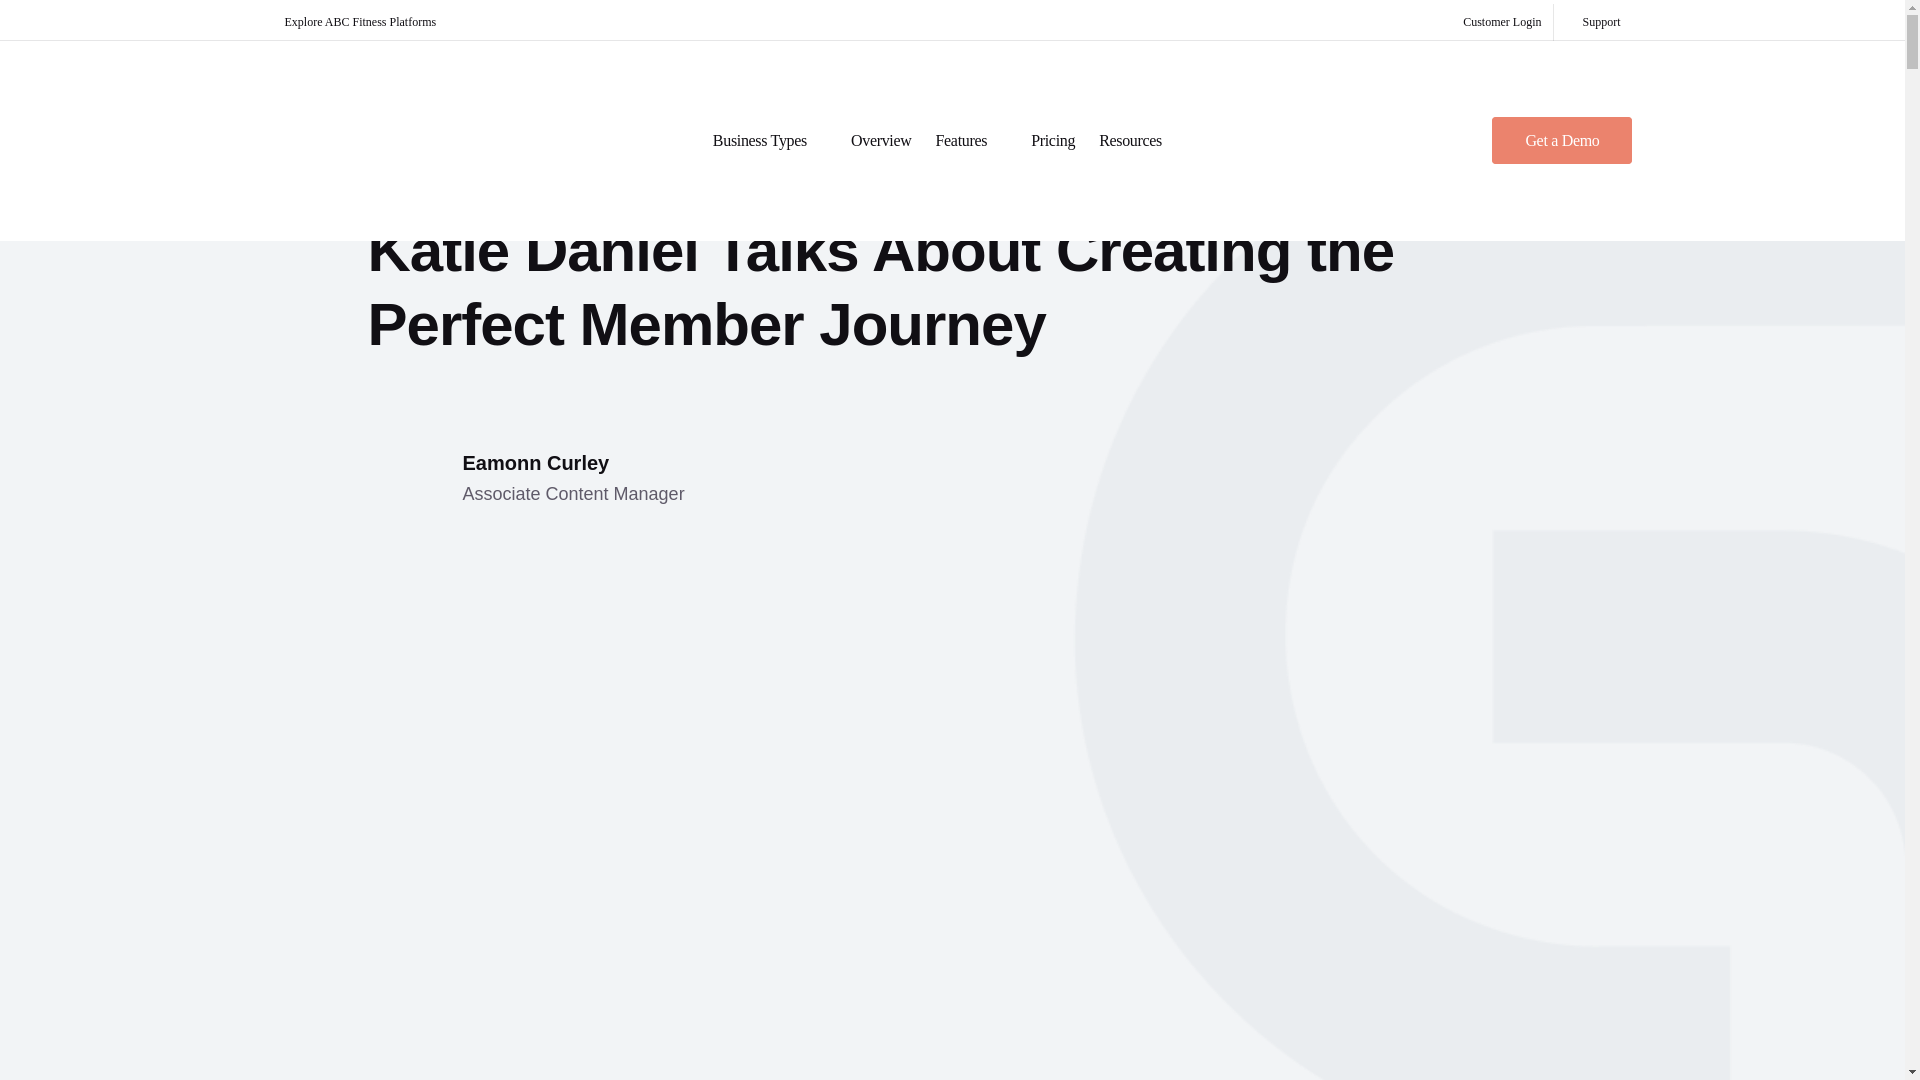 This screenshot has width=1920, height=1080. What do you see at coordinates (368, 20) in the screenshot?
I see `Explore ABC Fitness Platforms` at bounding box center [368, 20].